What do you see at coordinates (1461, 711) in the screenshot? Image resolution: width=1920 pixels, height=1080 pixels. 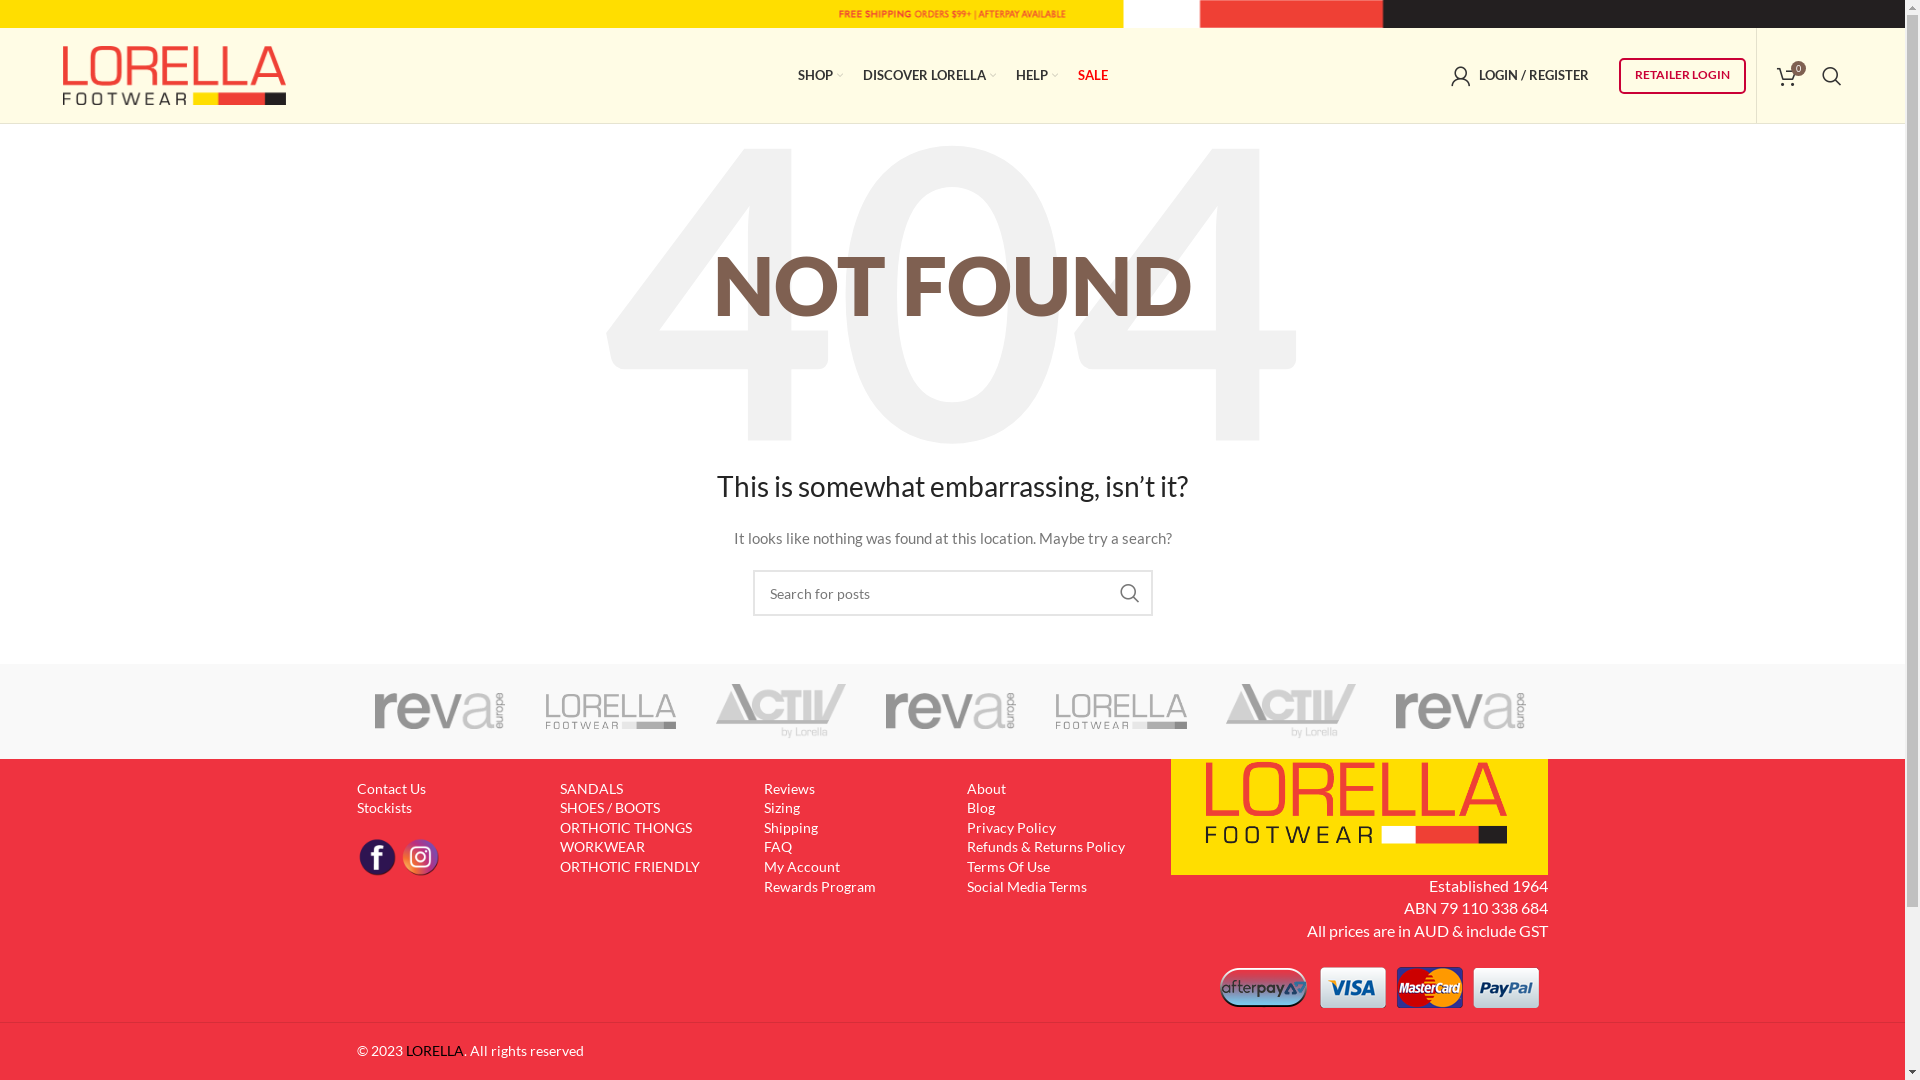 I see `Reva Europe` at bounding box center [1461, 711].